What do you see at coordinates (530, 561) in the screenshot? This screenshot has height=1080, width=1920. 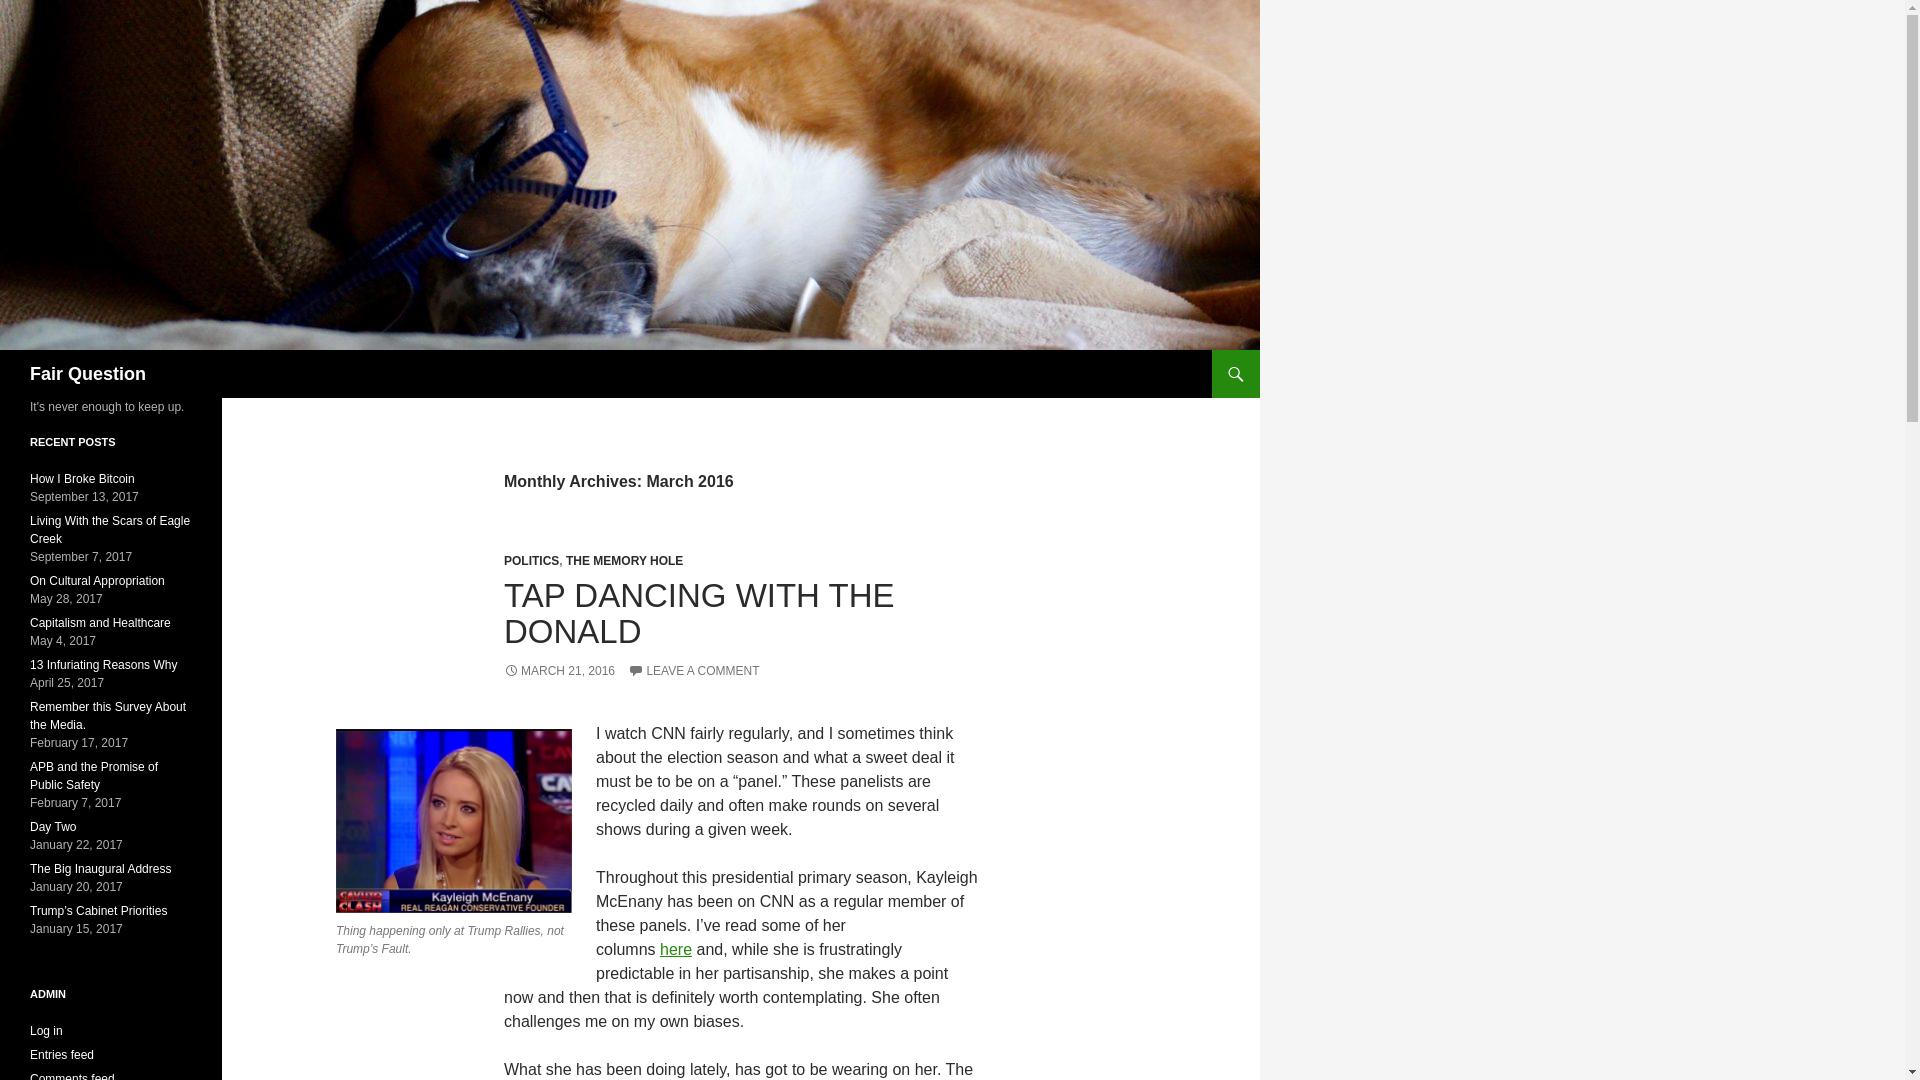 I see `POLITICS` at bounding box center [530, 561].